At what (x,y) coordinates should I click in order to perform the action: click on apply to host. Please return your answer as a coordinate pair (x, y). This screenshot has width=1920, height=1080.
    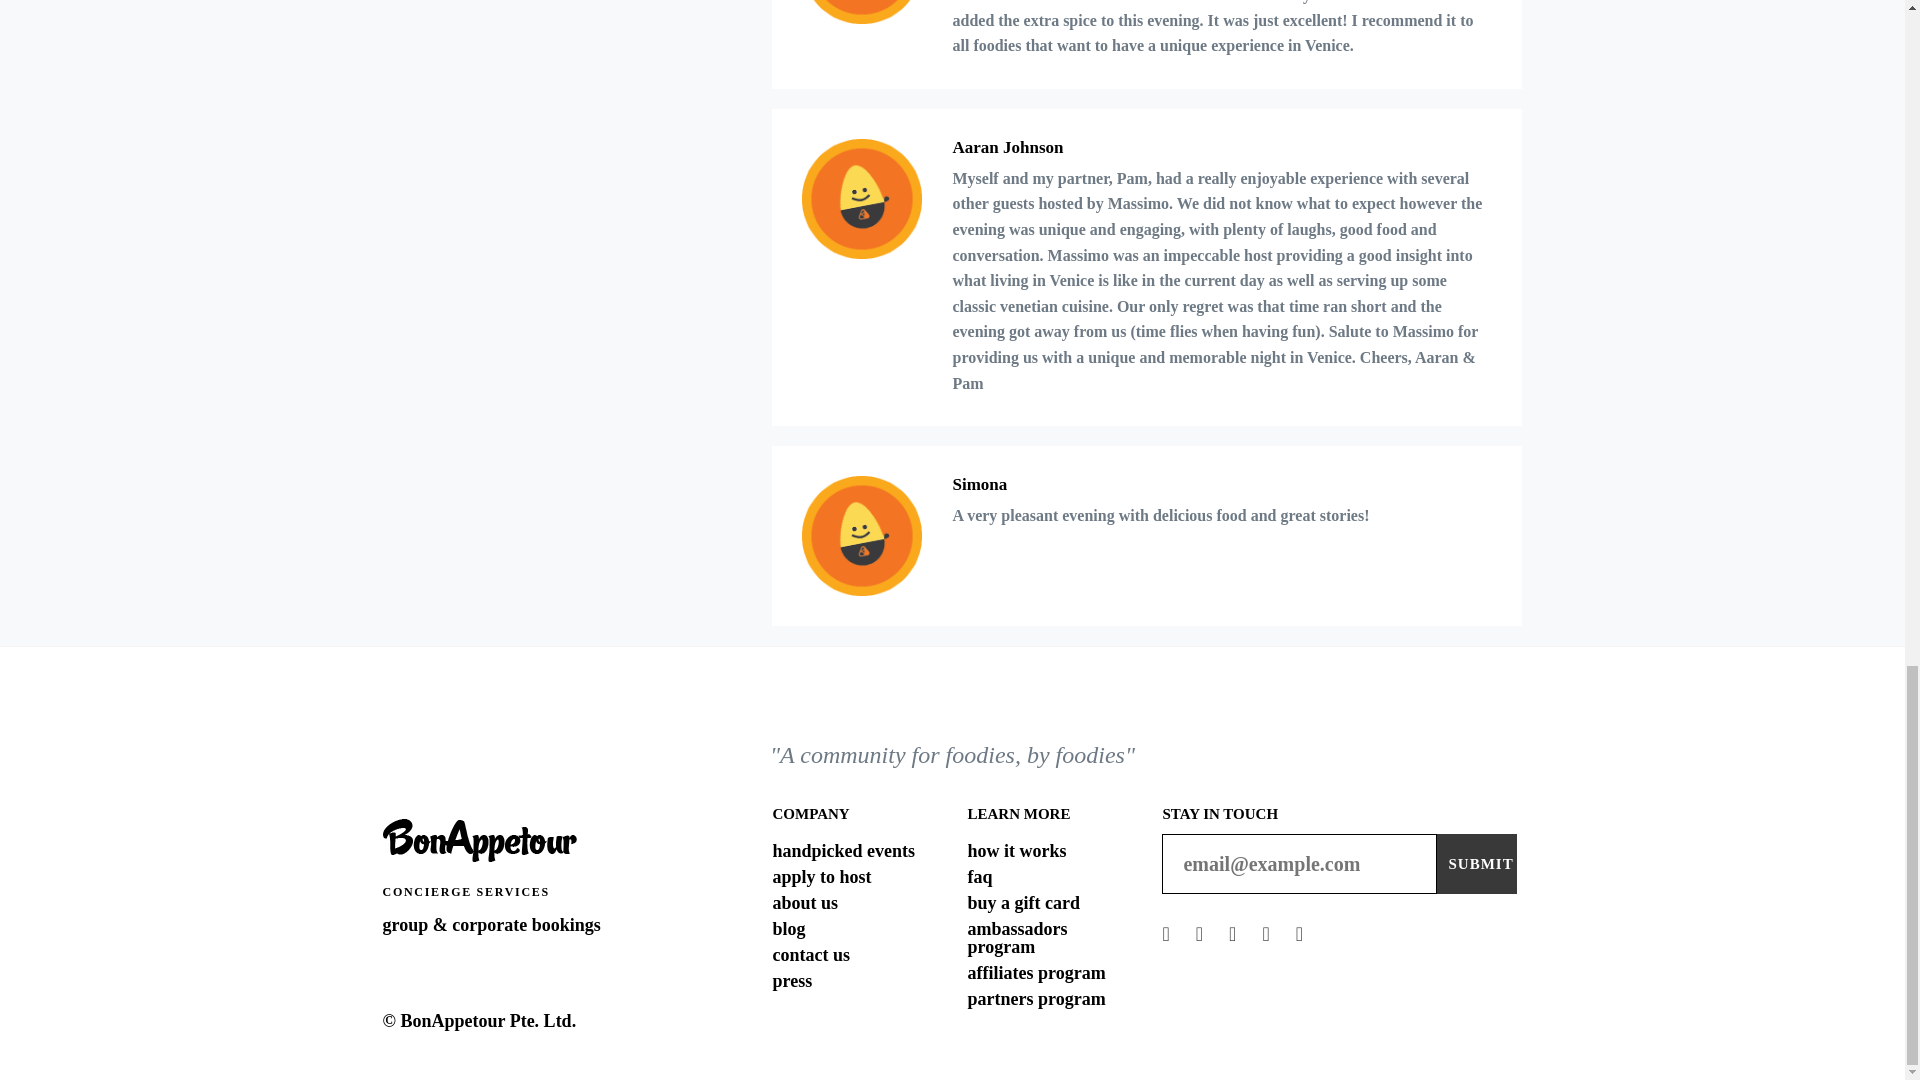
    Looking at the image, I should click on (821, 876).